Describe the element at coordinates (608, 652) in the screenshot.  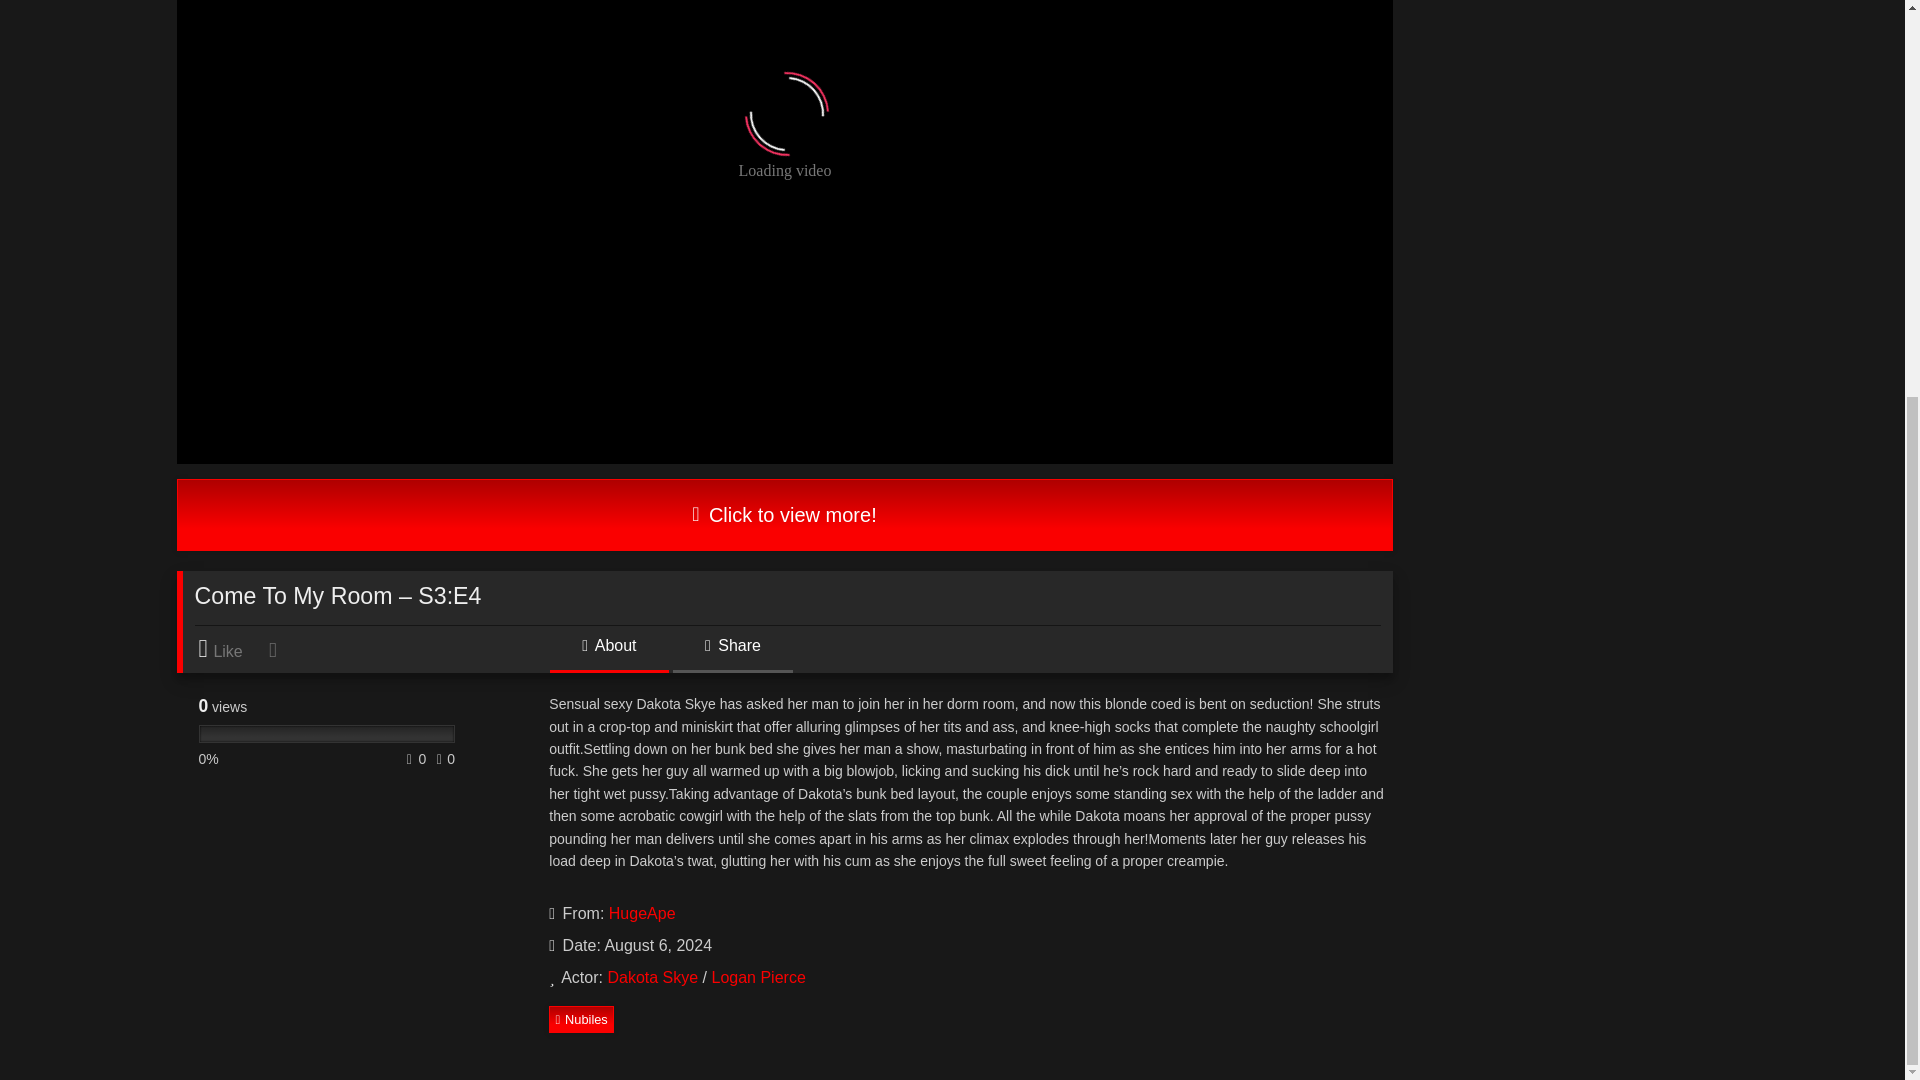
I see `About` at that location.